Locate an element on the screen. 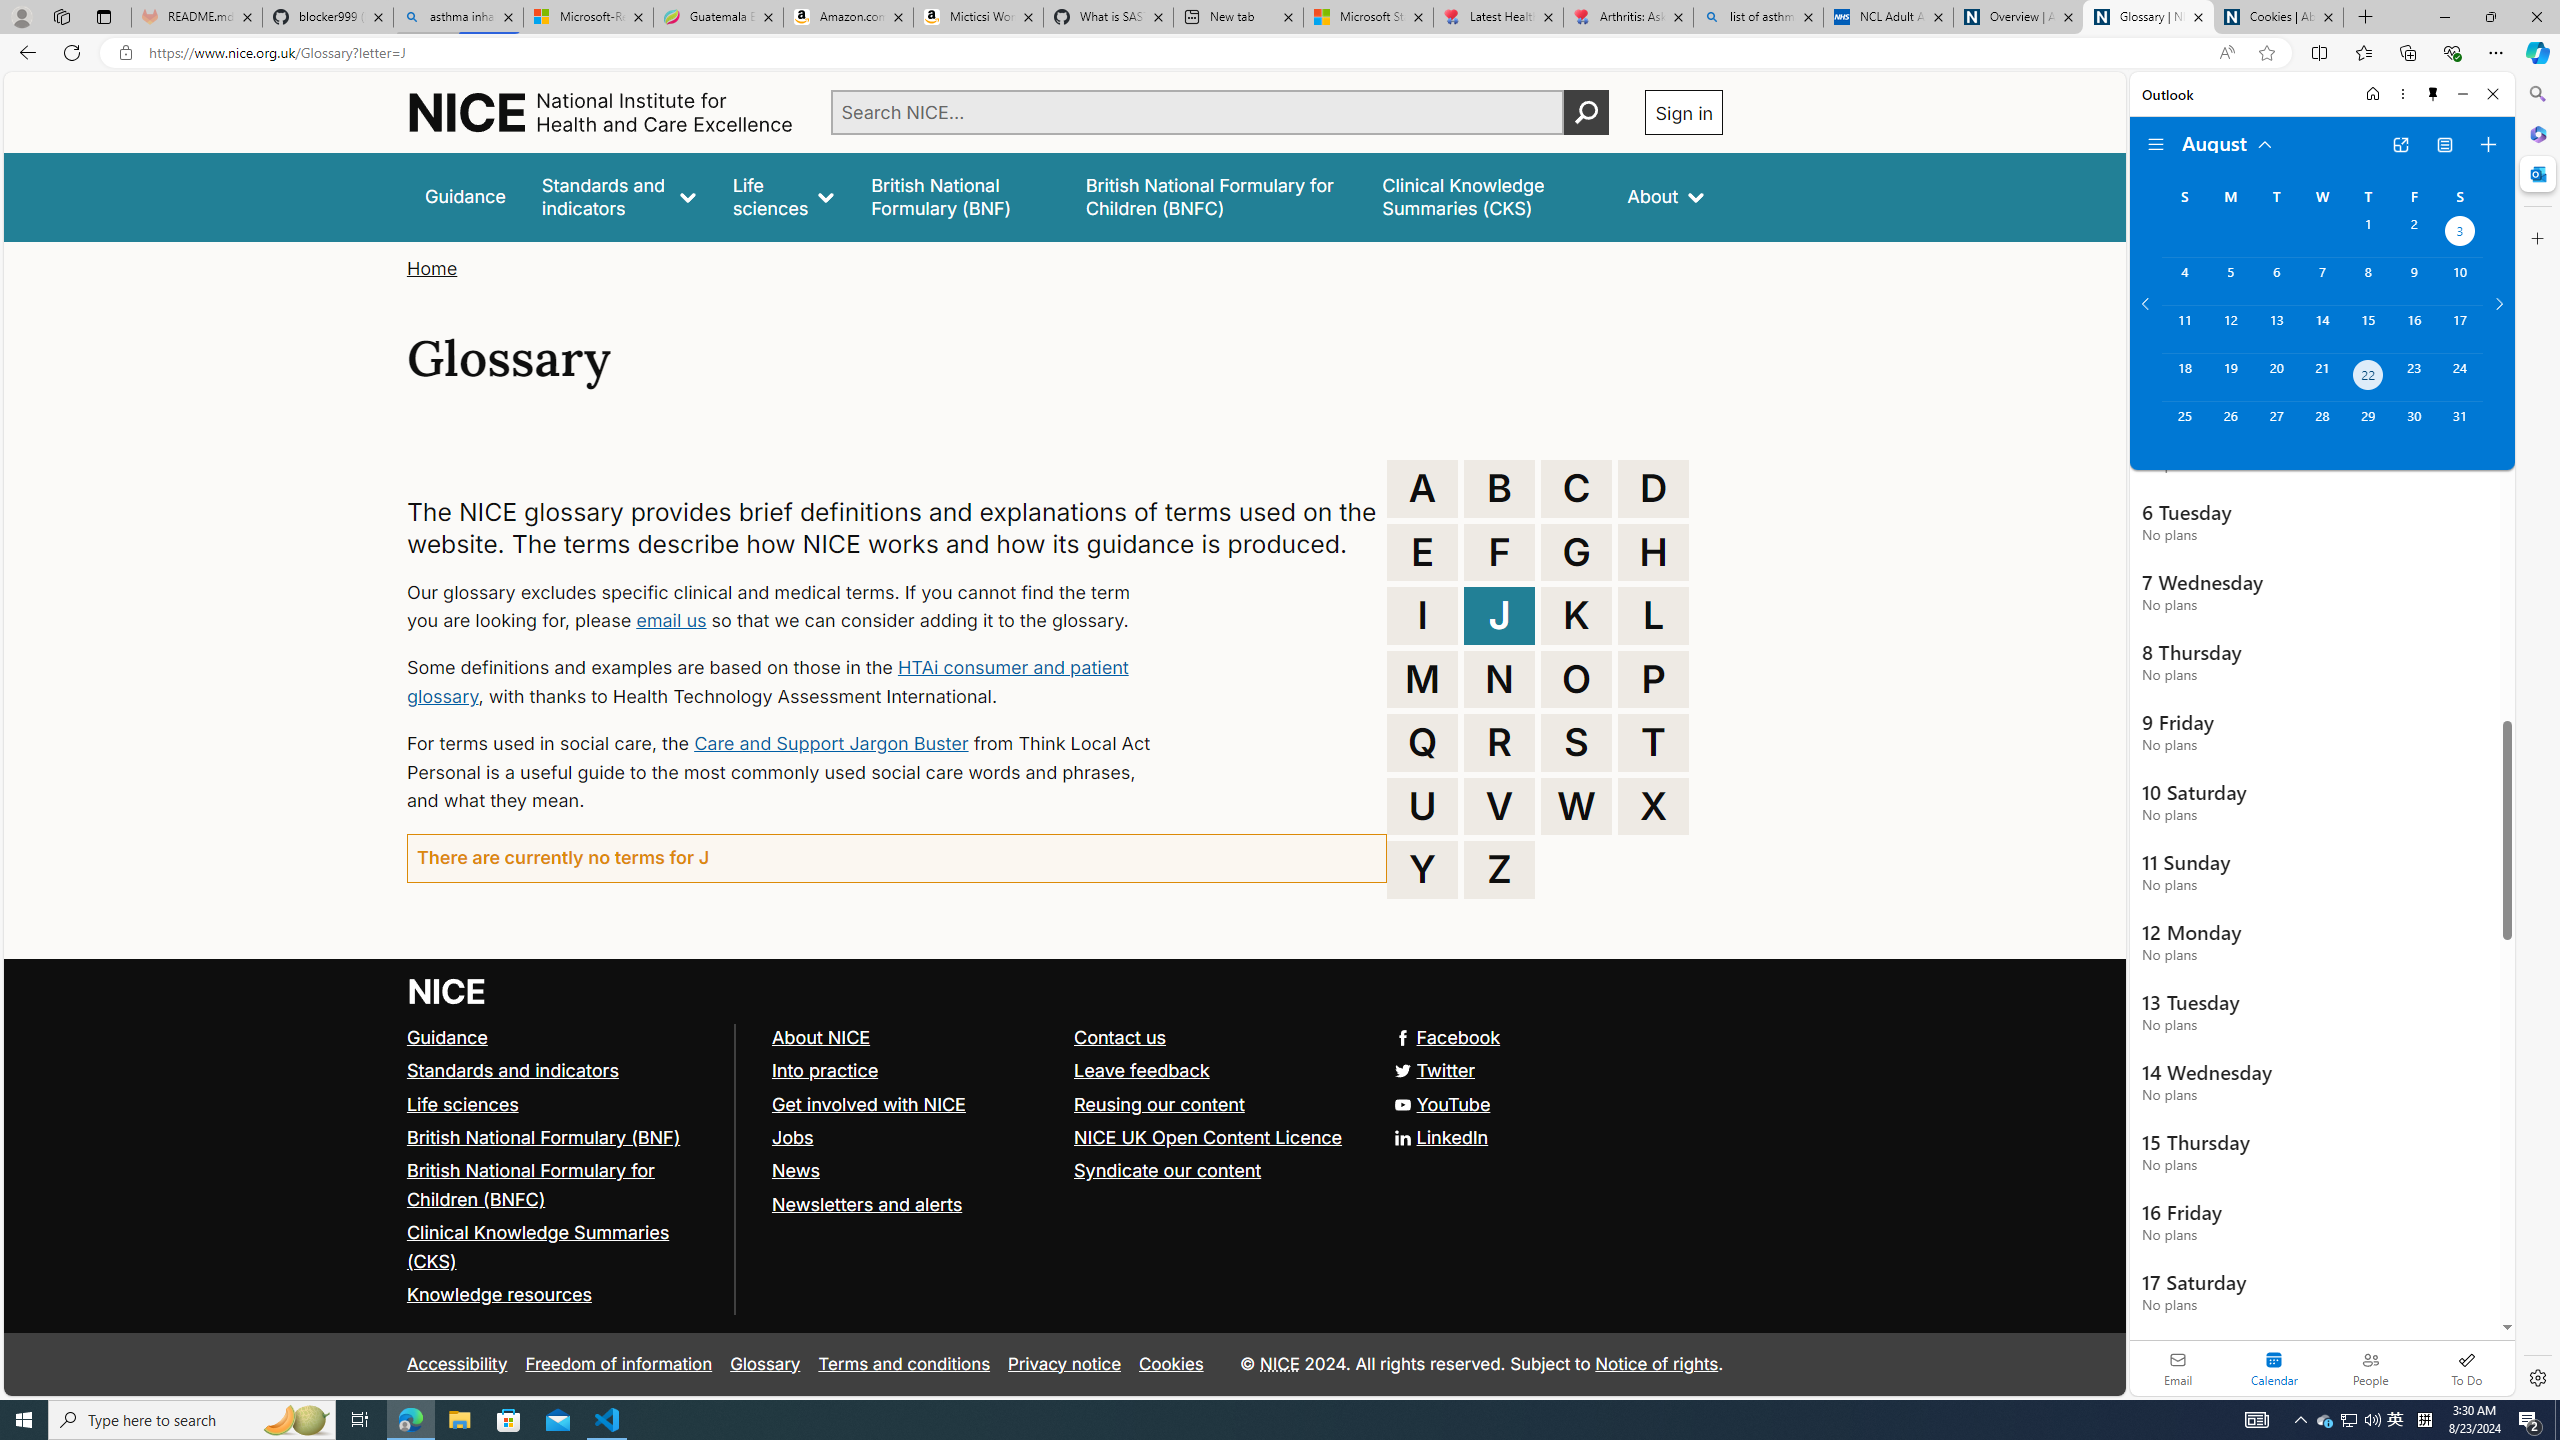 This screenshot has width=2560, height=1440. Z is located at coordinates (1500, 869).